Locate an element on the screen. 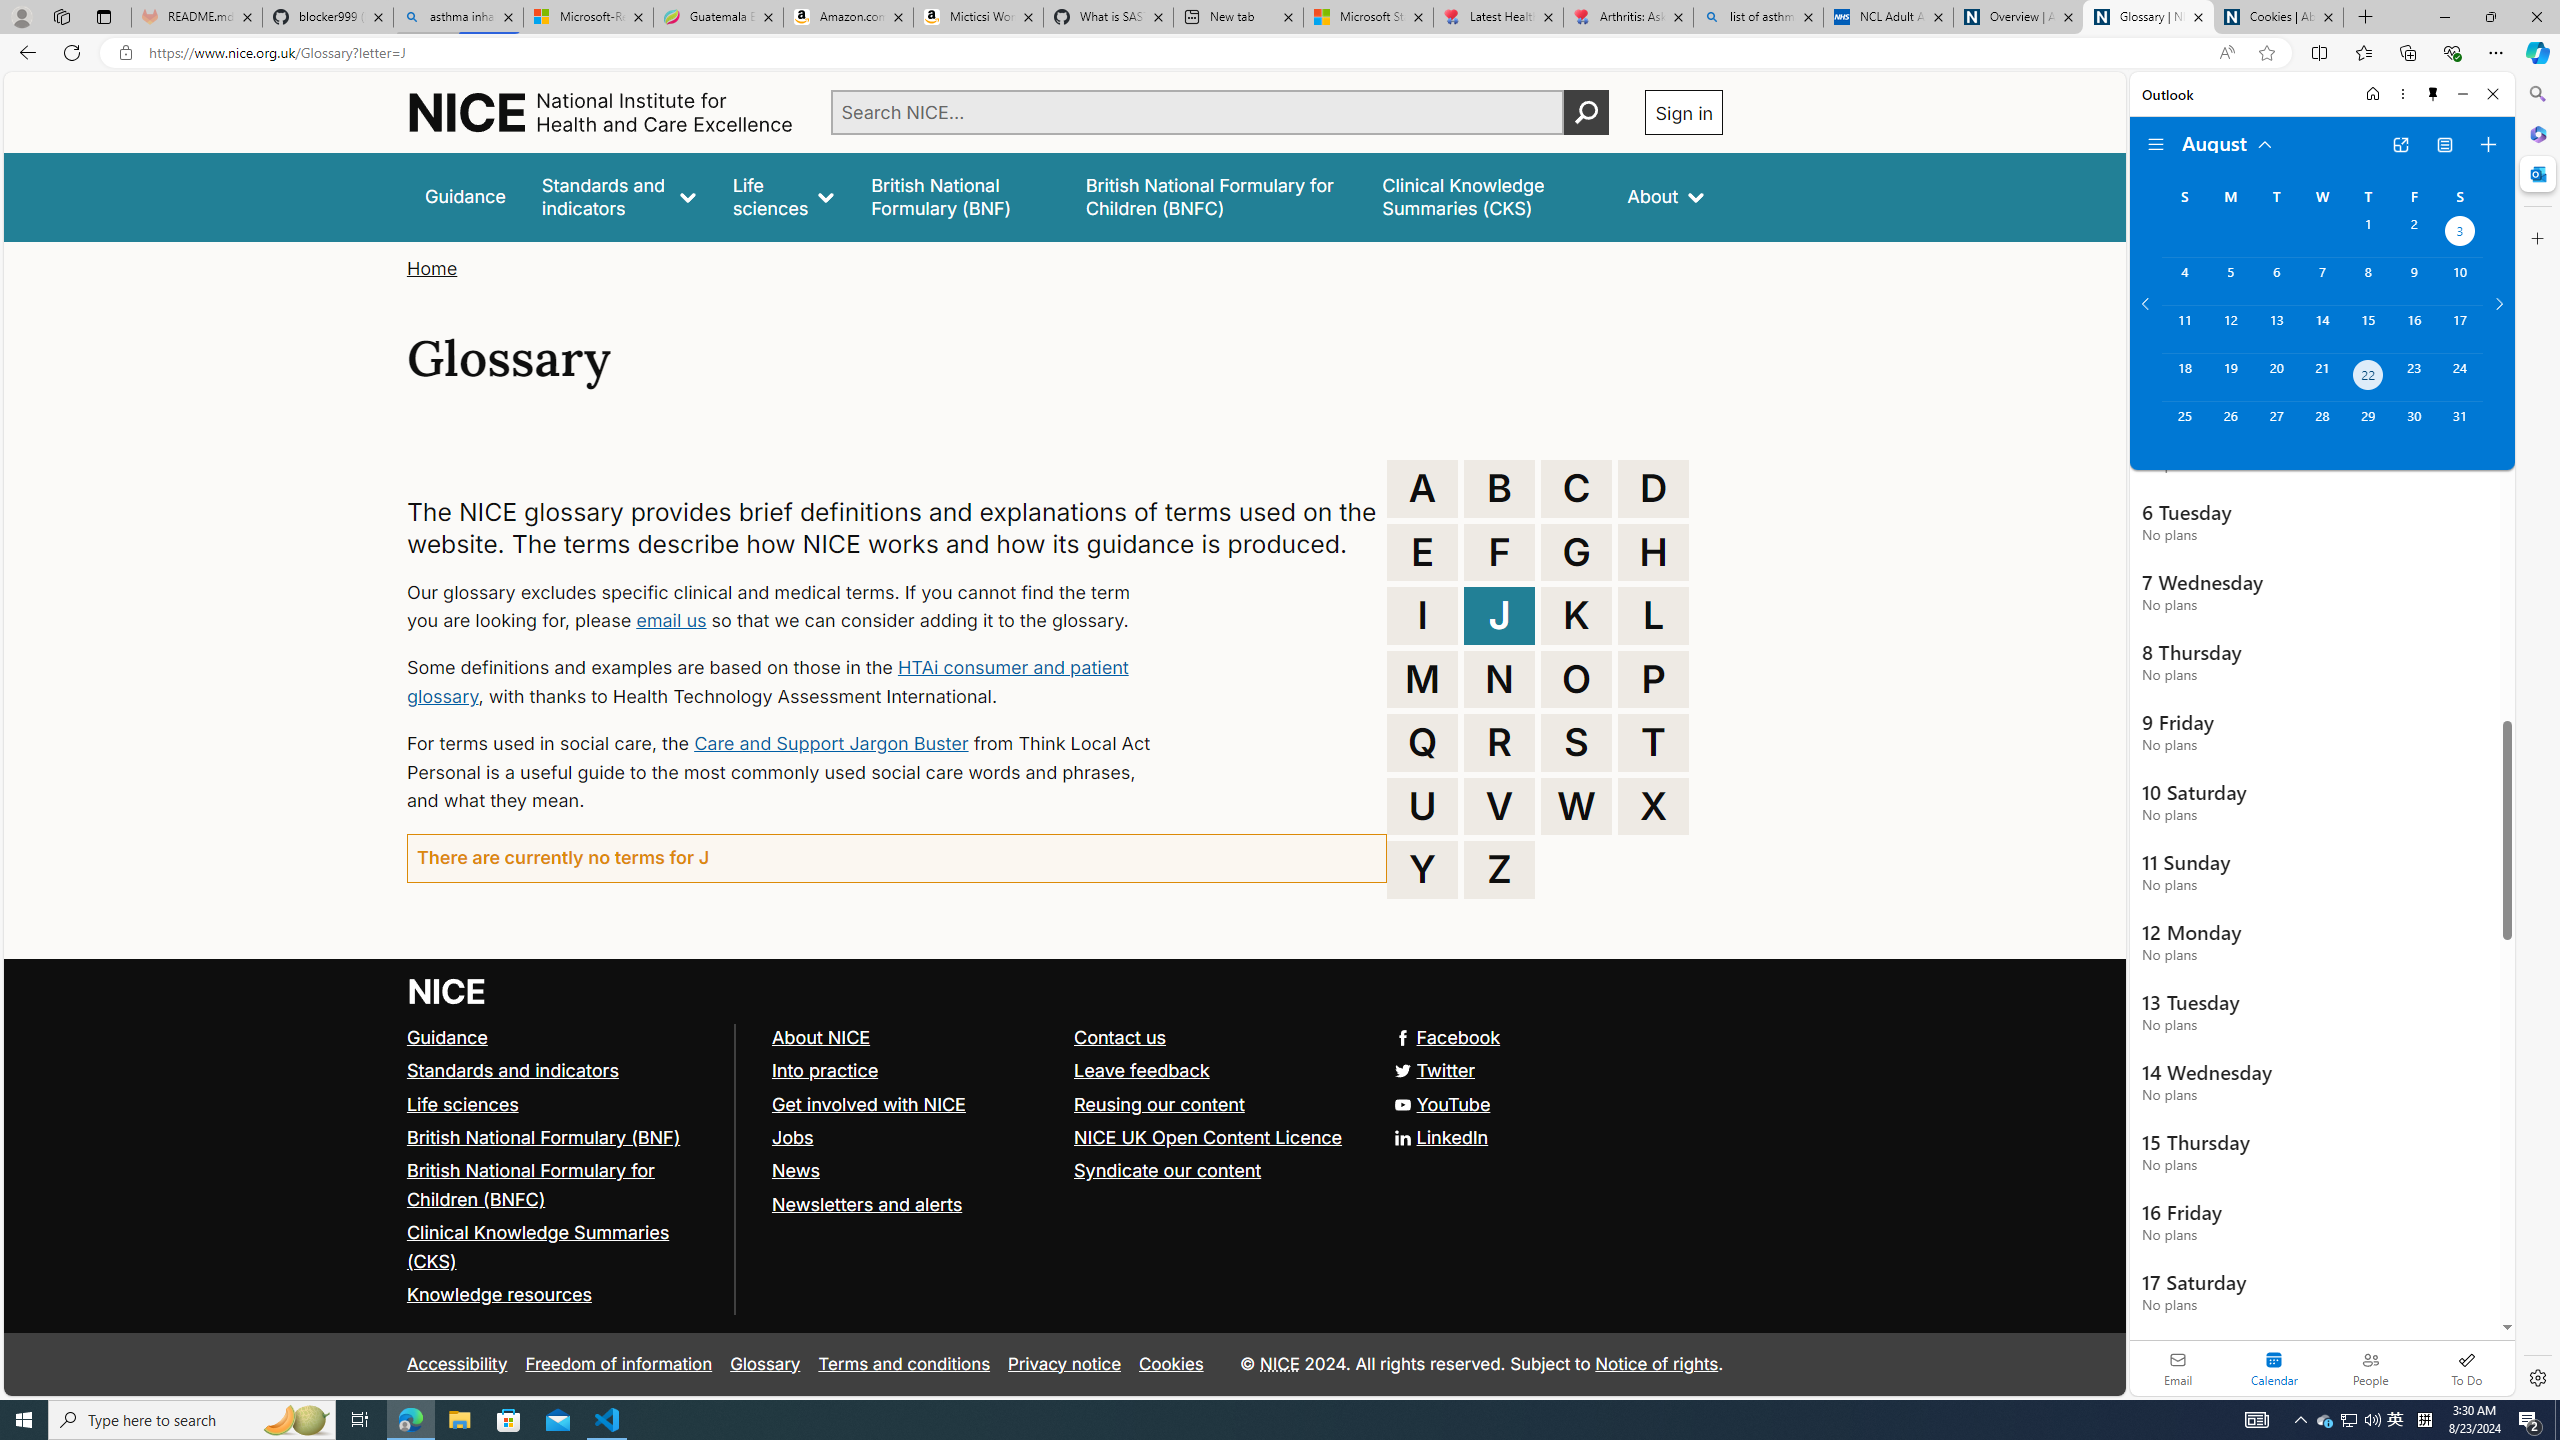 This screenshot has width=2560, height=1440. Z is located at coordinates (1500, 869).